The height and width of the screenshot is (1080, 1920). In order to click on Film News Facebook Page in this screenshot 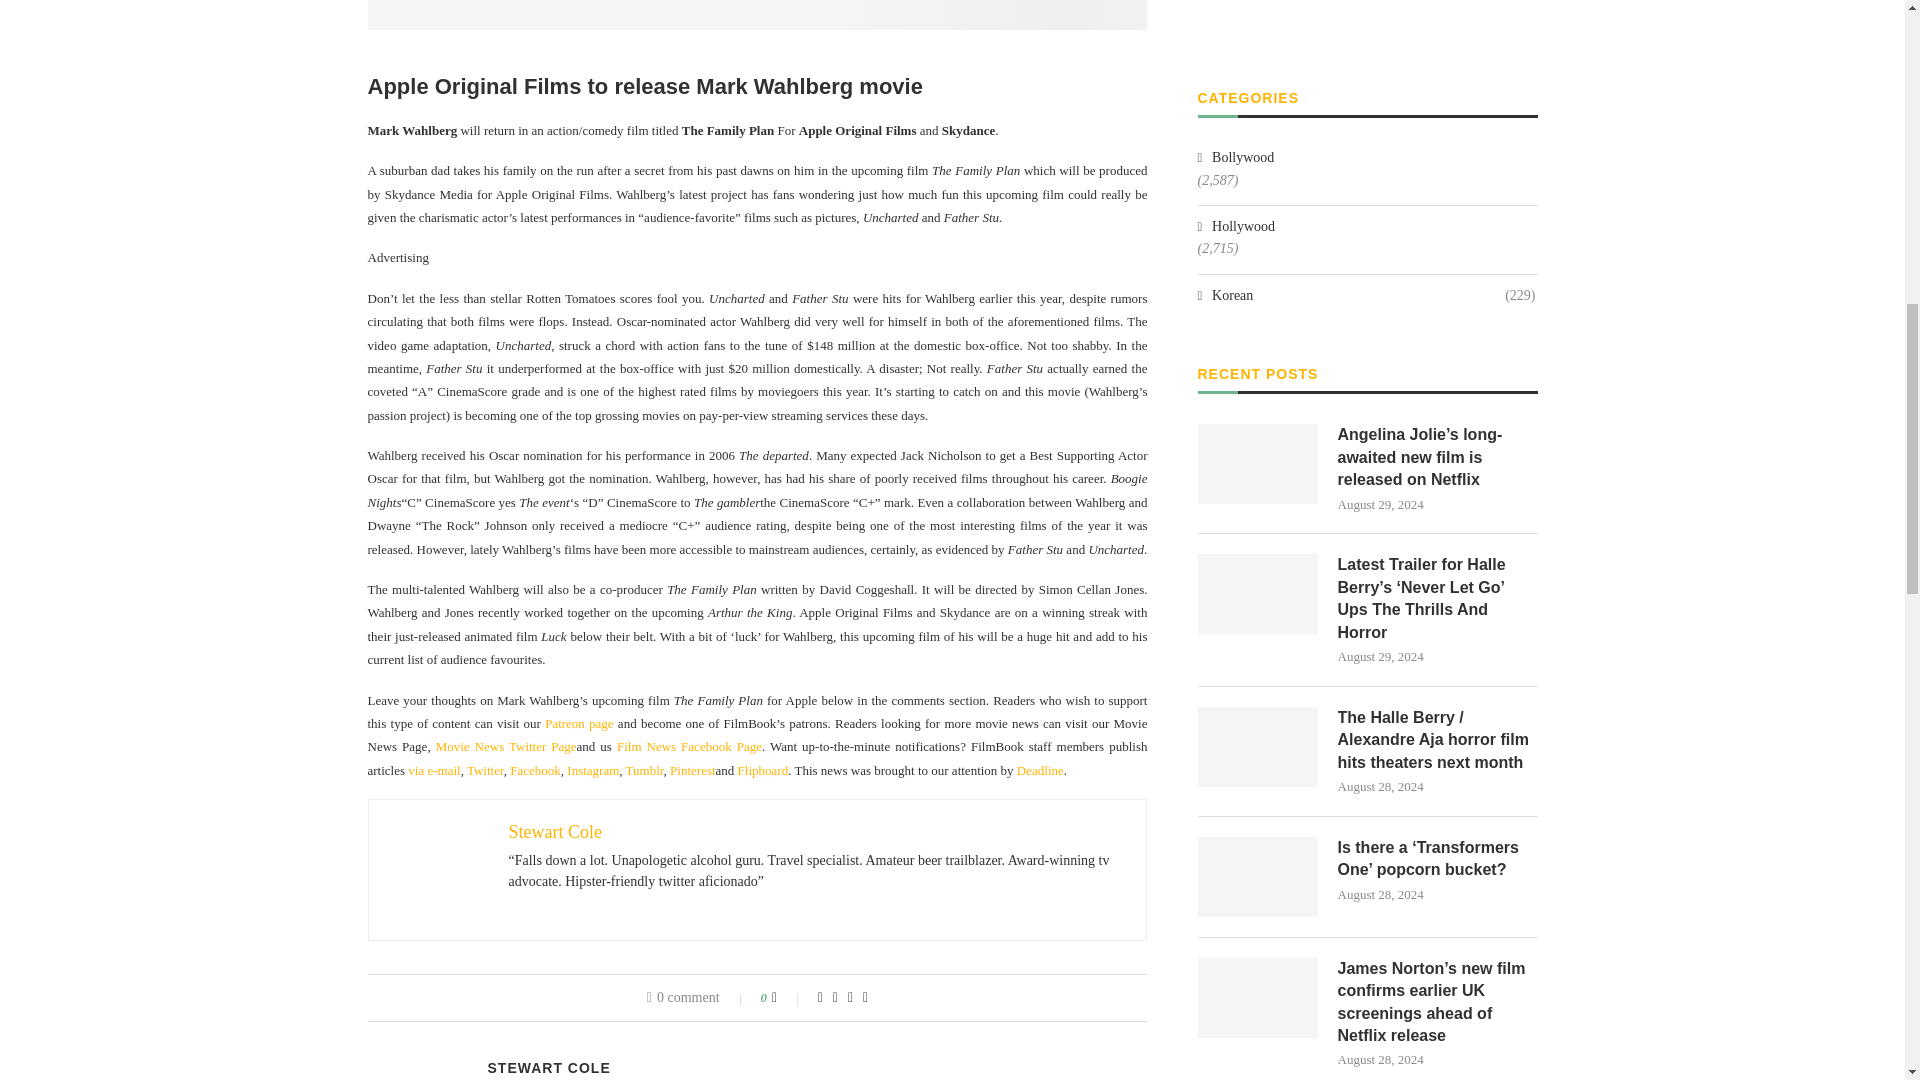, I will do `click(689, 746)`.